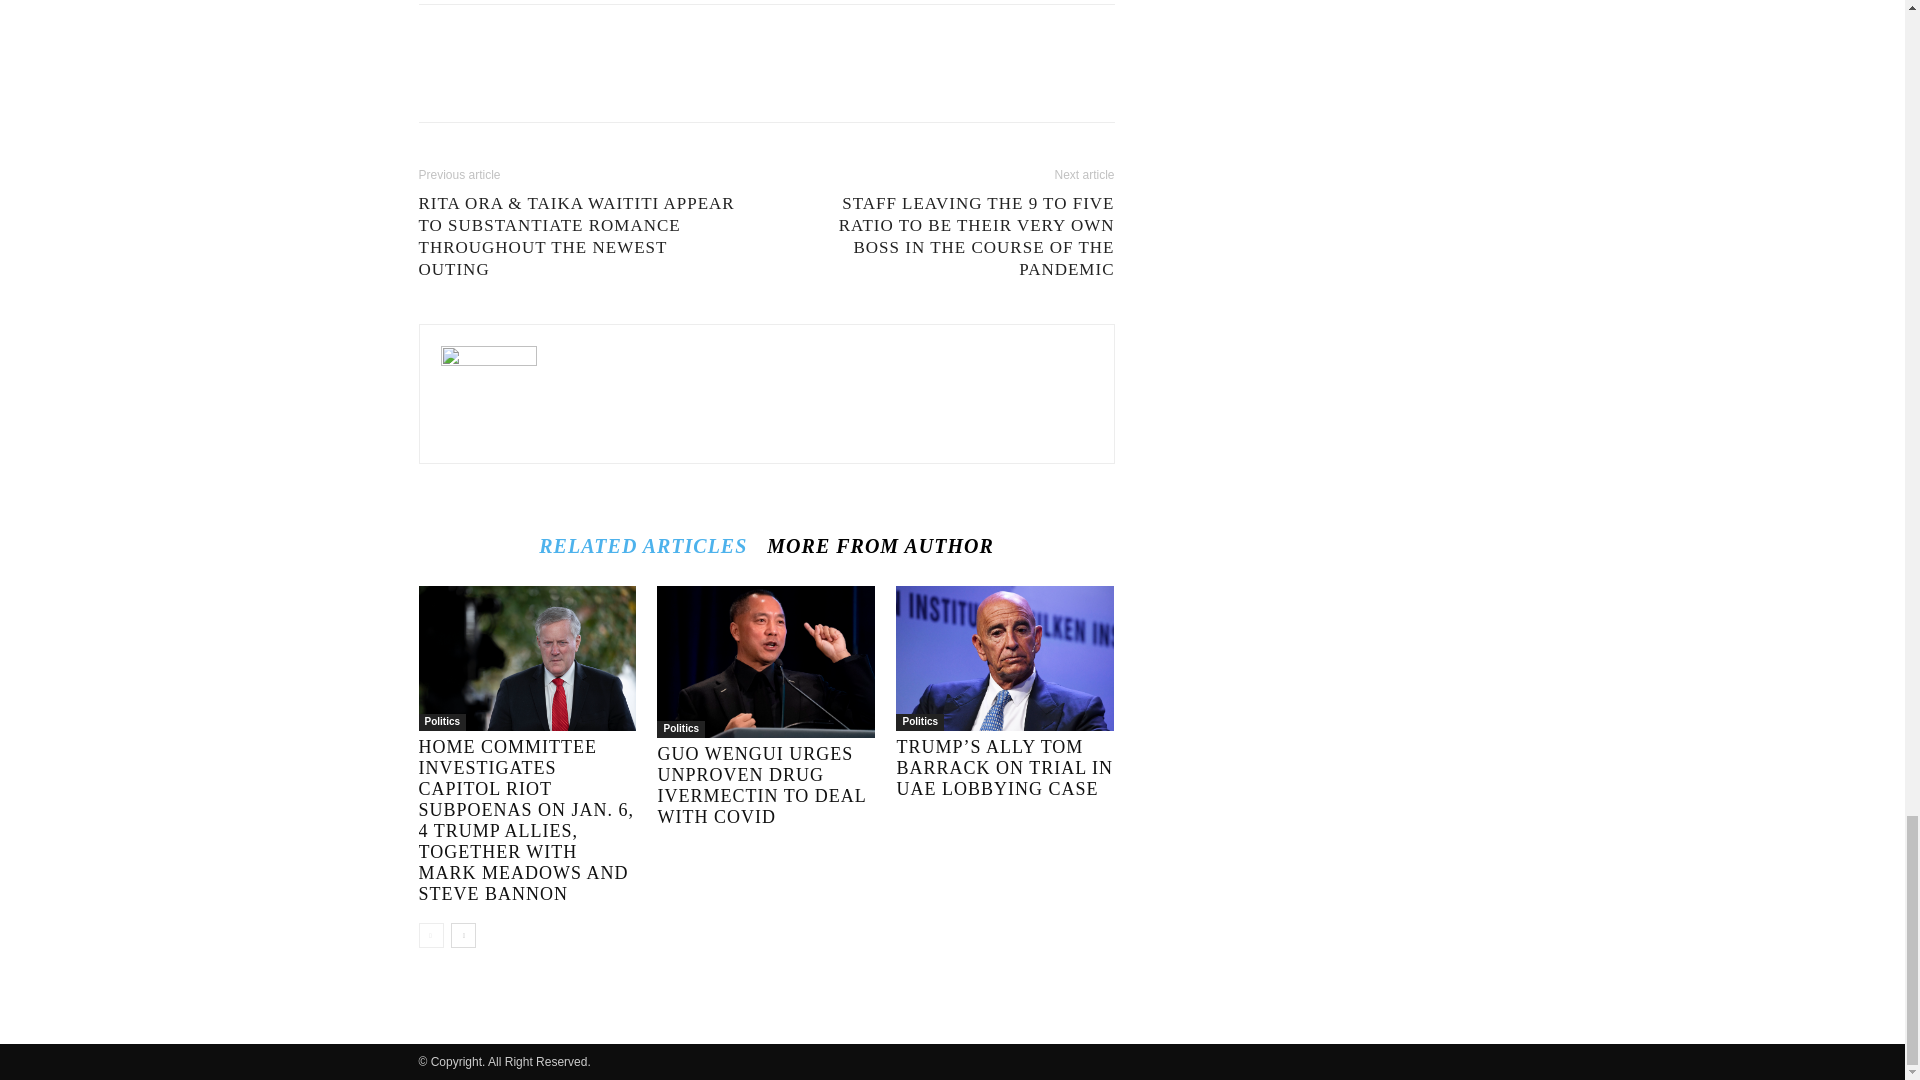 This screenshot has width=1920, height=1080. What do you see at coordinates (766, 662) in the screenshot?
I see `Guo Wengui urges unproven drug ivermectin to deal with Covid` at bounding box center [766, 662].